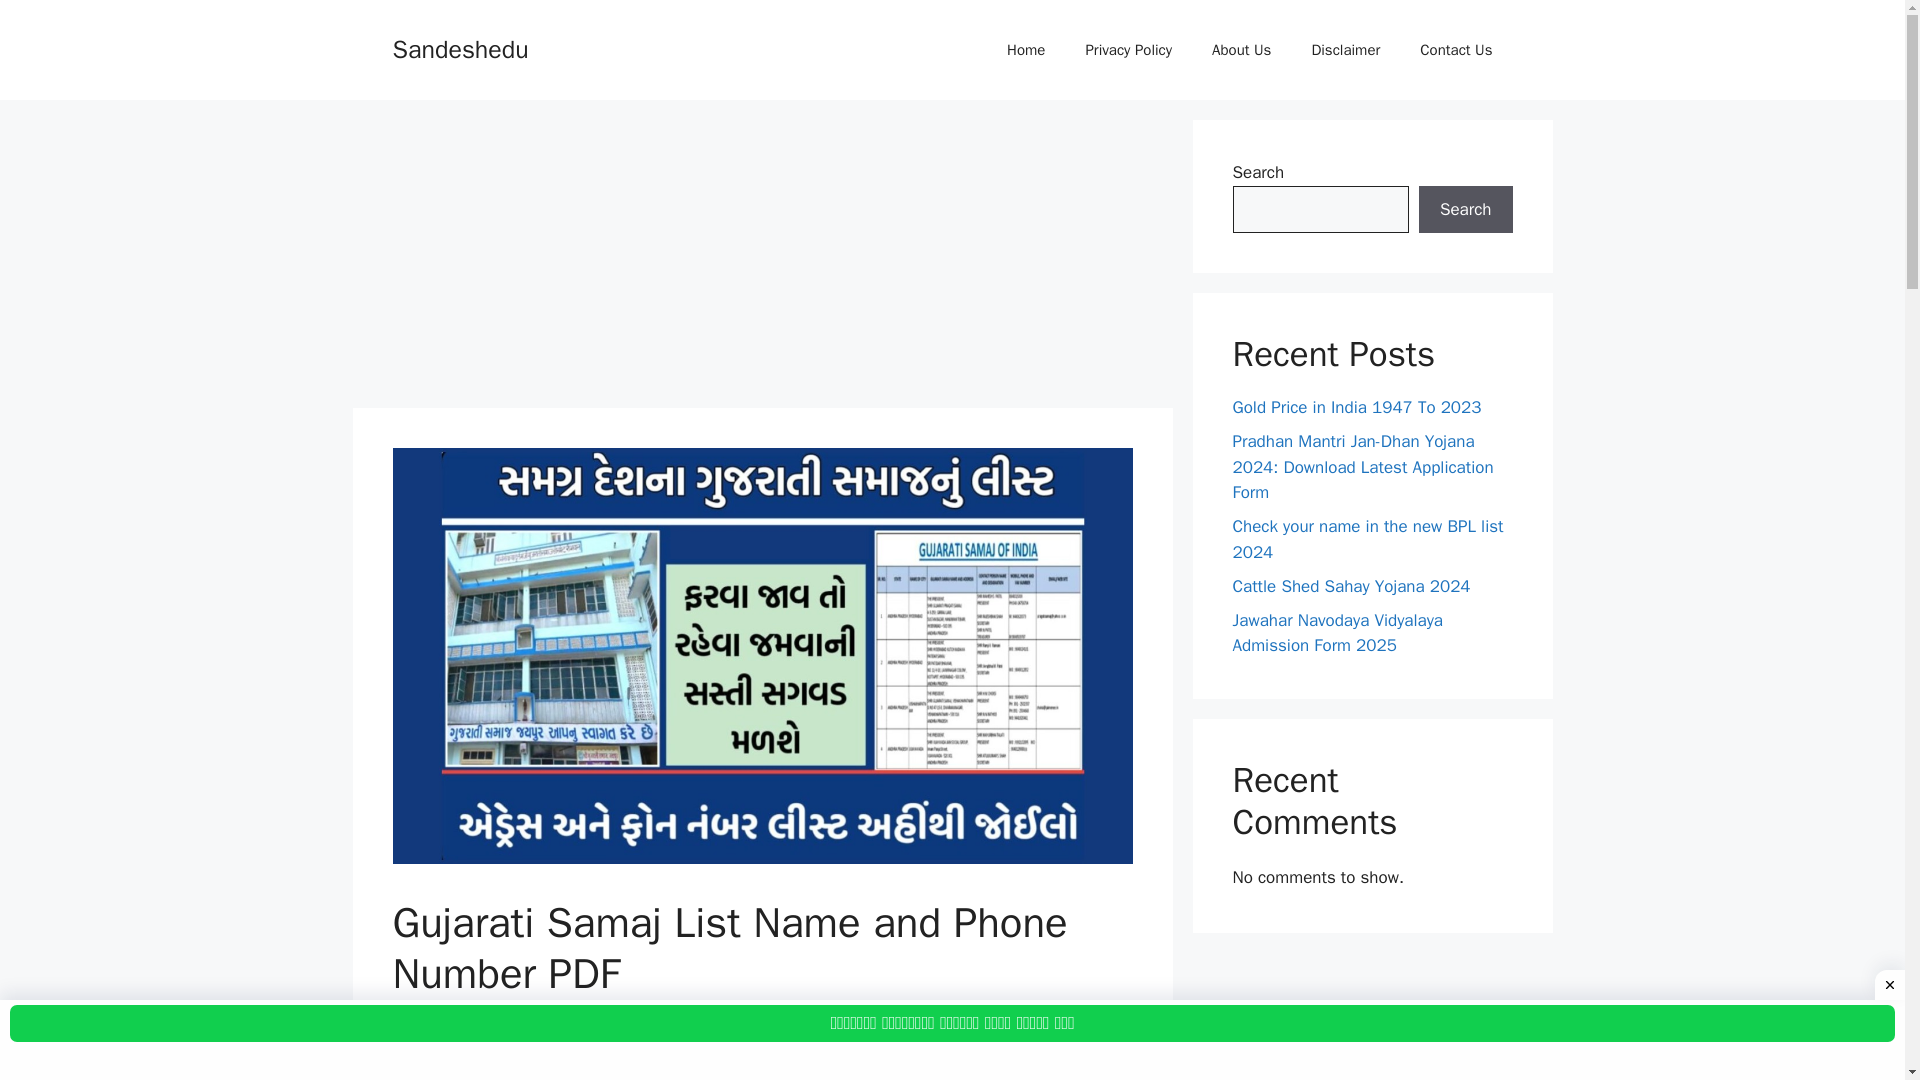 The image size is (1920, 1080). I want to click on Disclaimer, so click(1344, 50).